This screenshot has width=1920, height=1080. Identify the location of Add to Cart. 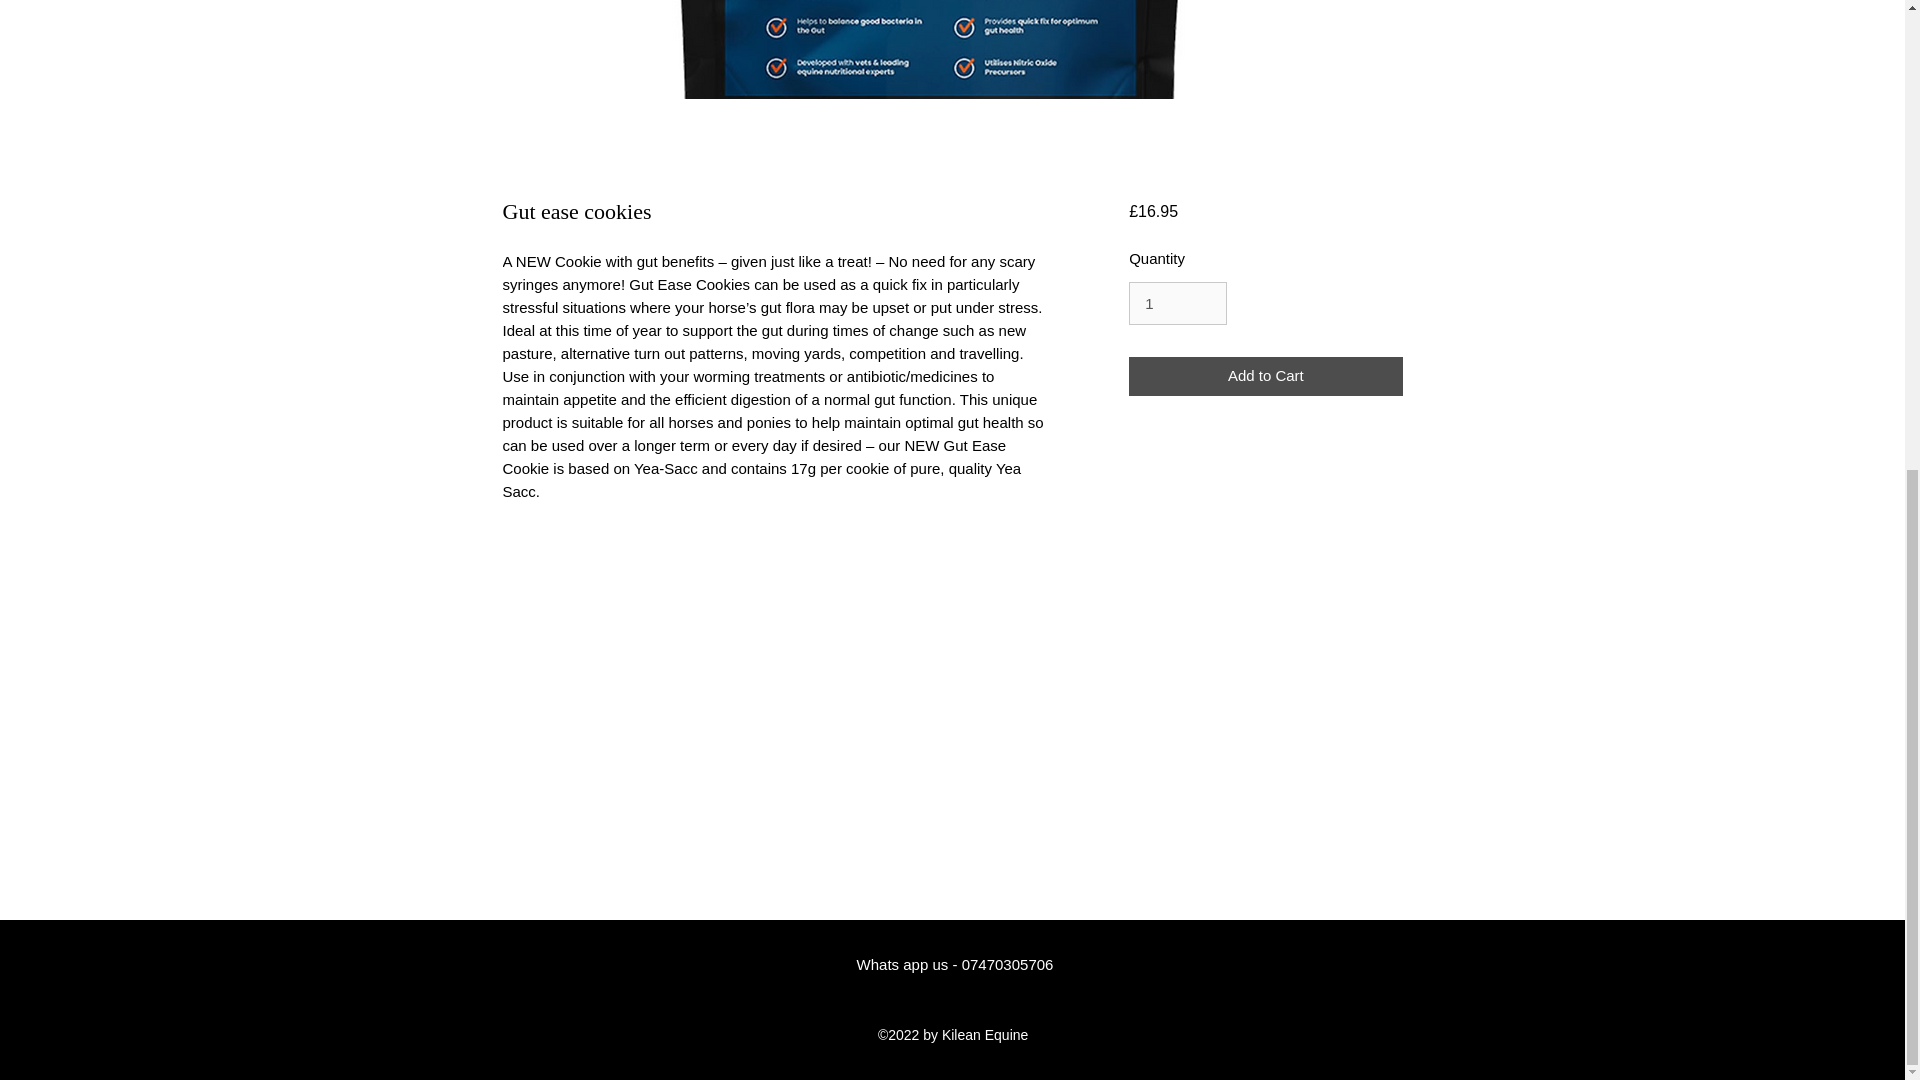
(1264, 376).